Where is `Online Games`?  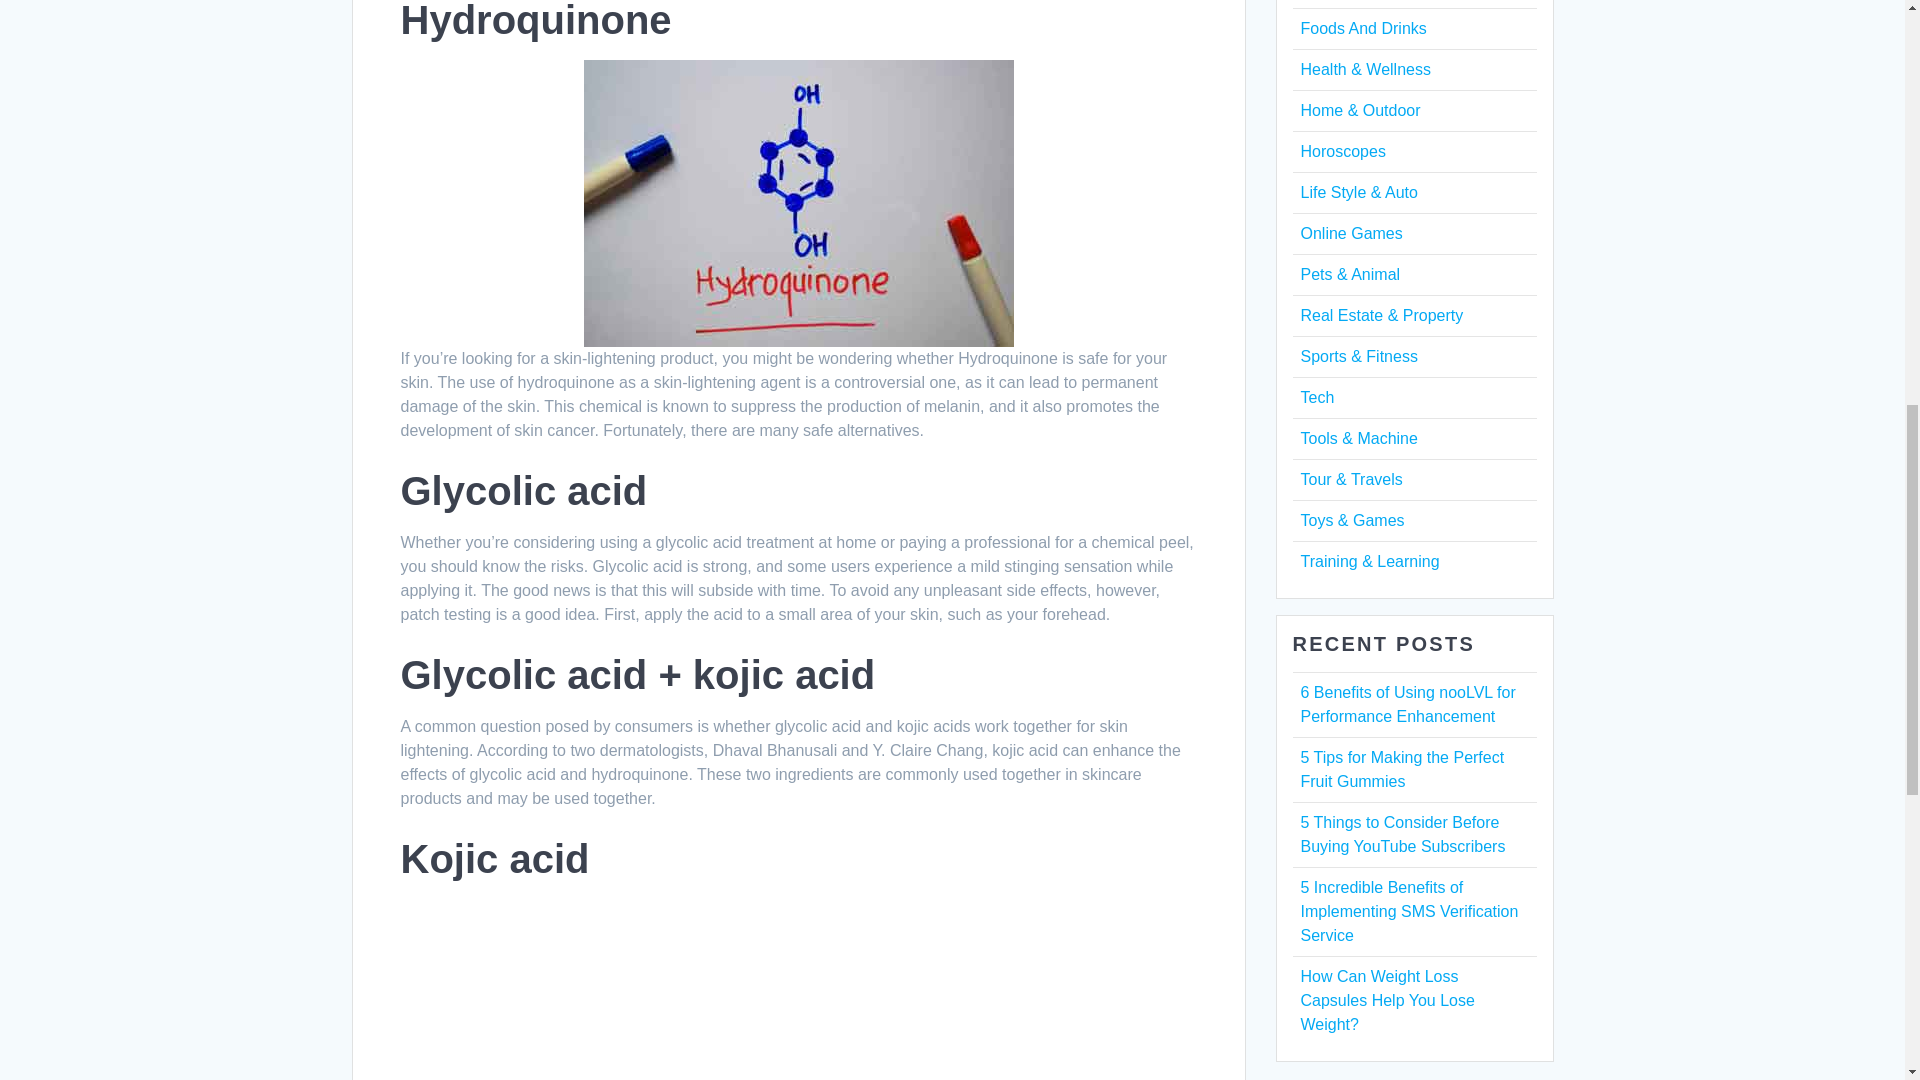
Online Games is located at coordinates (1350, 232).